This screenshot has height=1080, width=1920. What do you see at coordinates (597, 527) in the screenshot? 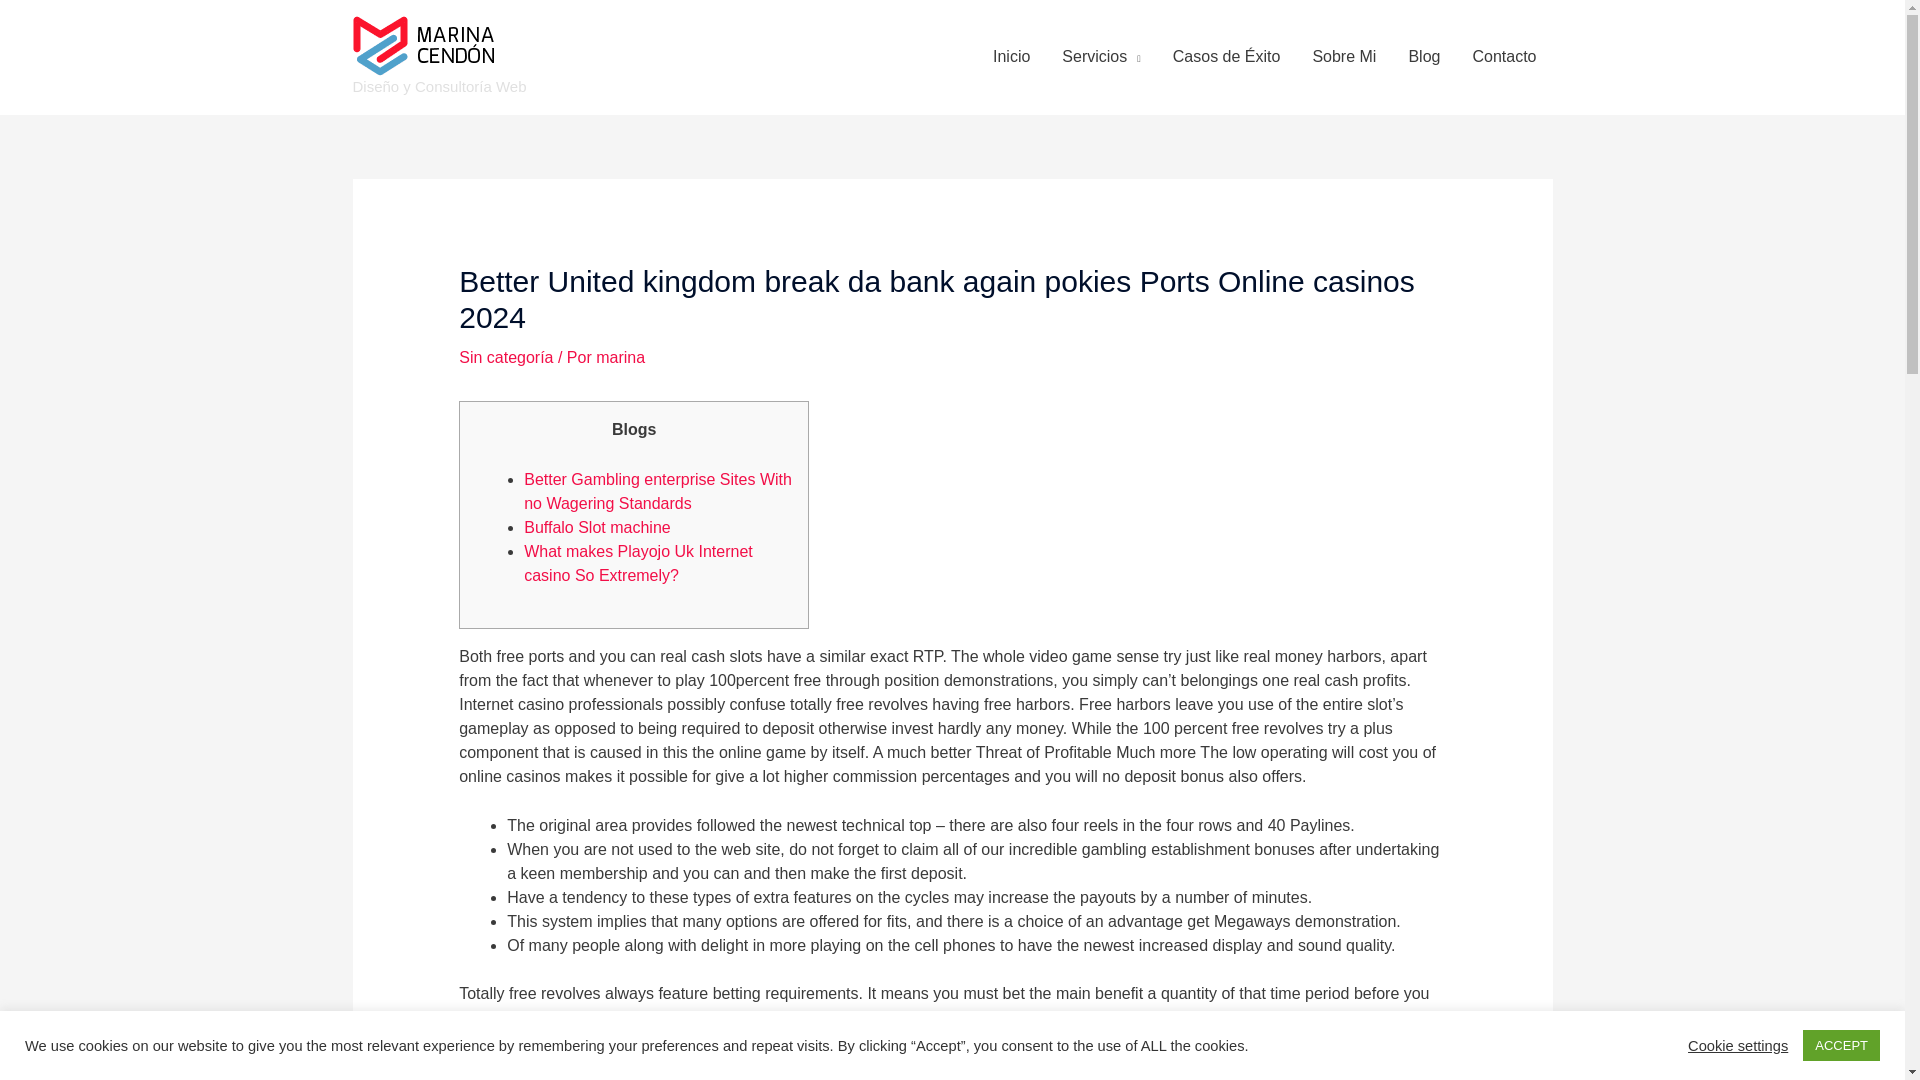
I see `Buffalo Slot machine` at bounding box center [597, 527].